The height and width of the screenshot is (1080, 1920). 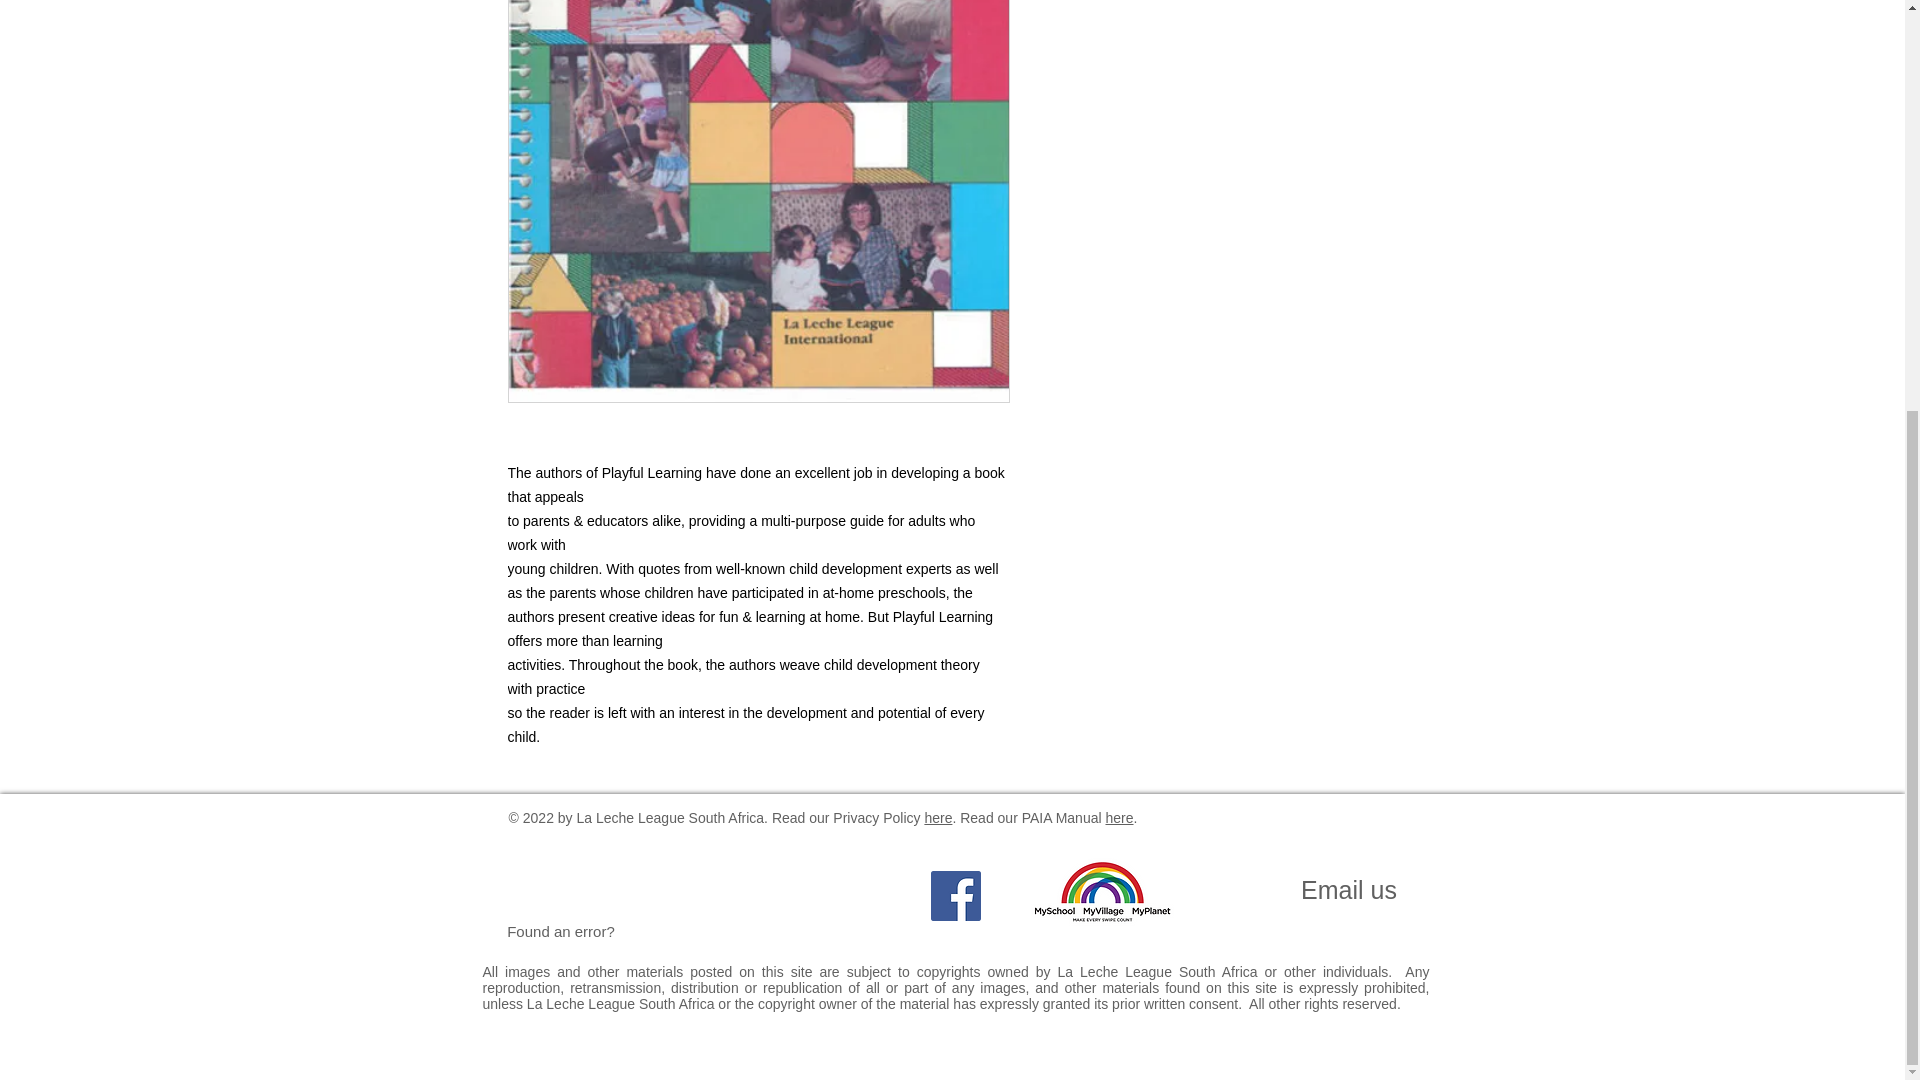 What do you see at coordinates (1118, 818) in the screenshot?
I see `here` at bounding box center [1118, 818].